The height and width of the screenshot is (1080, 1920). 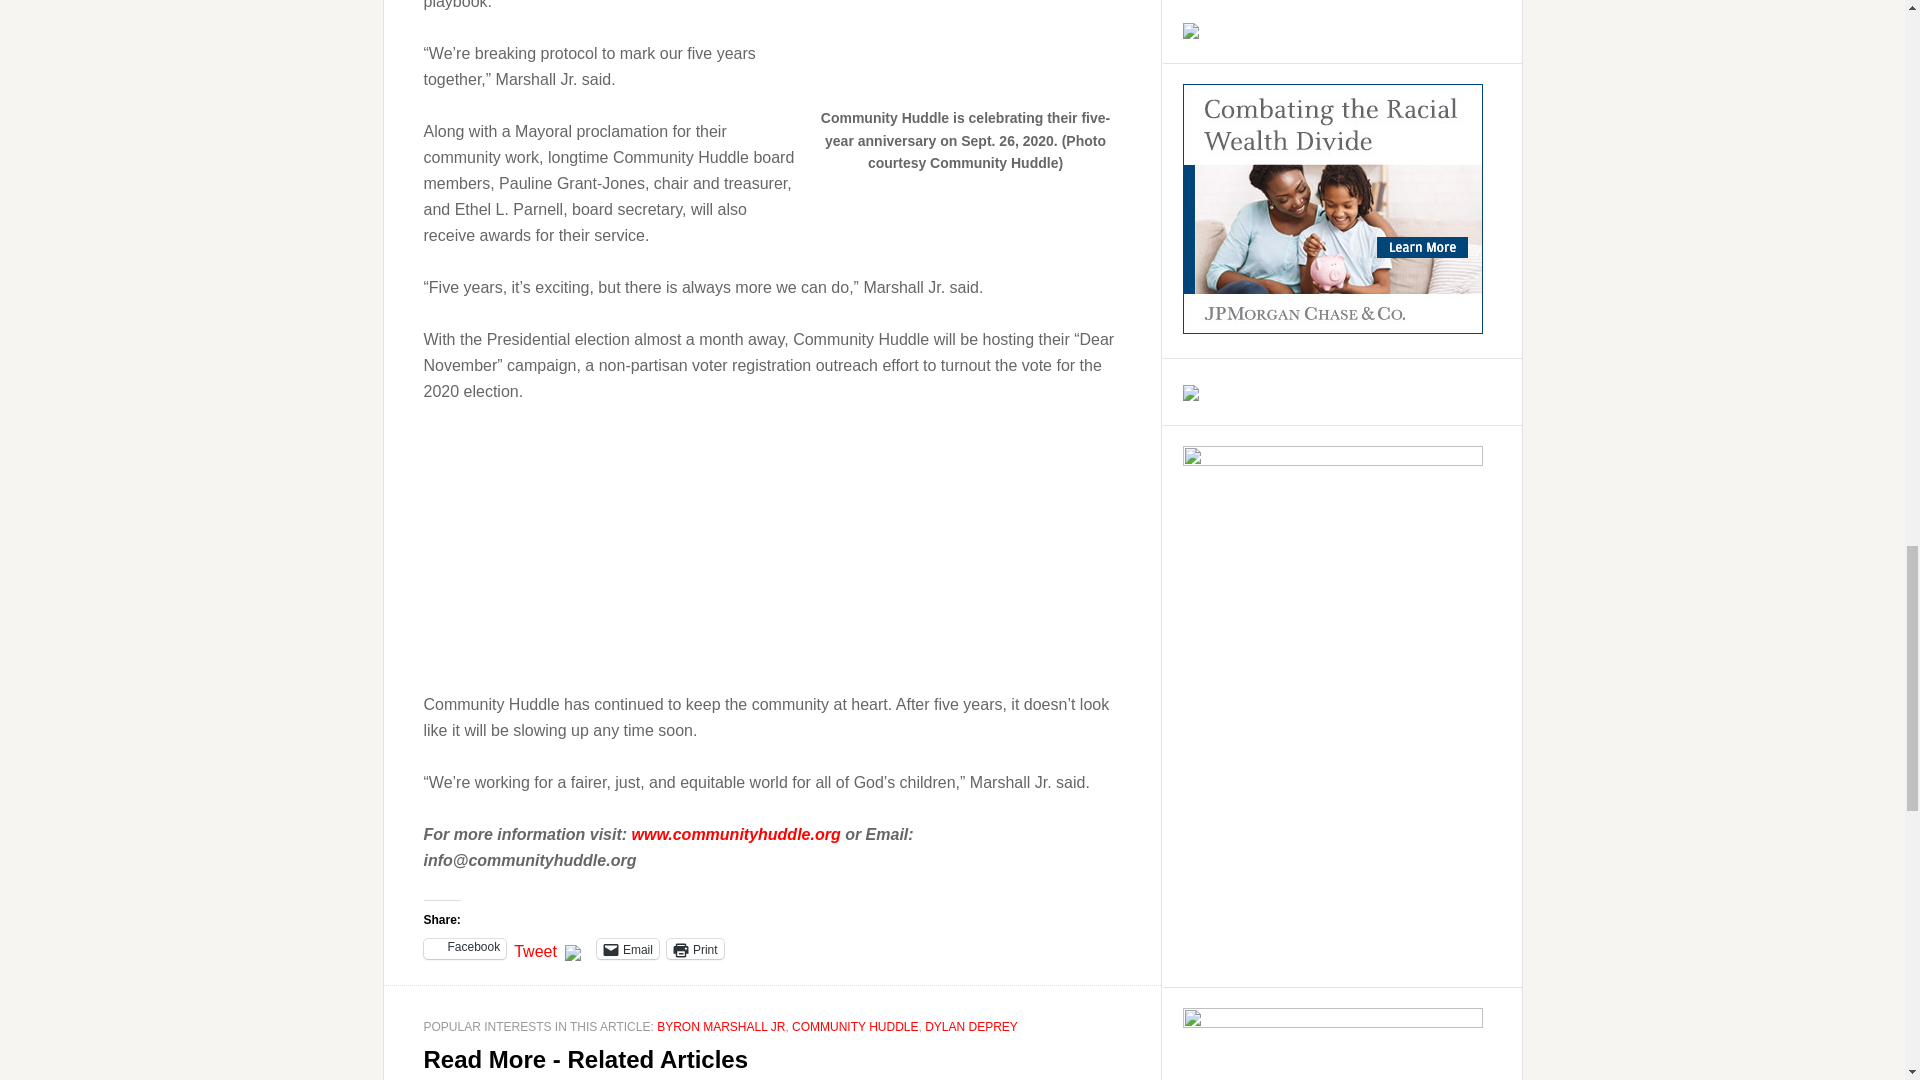 I want to click on Click to share on Facebook, so click(x=465, y=948).